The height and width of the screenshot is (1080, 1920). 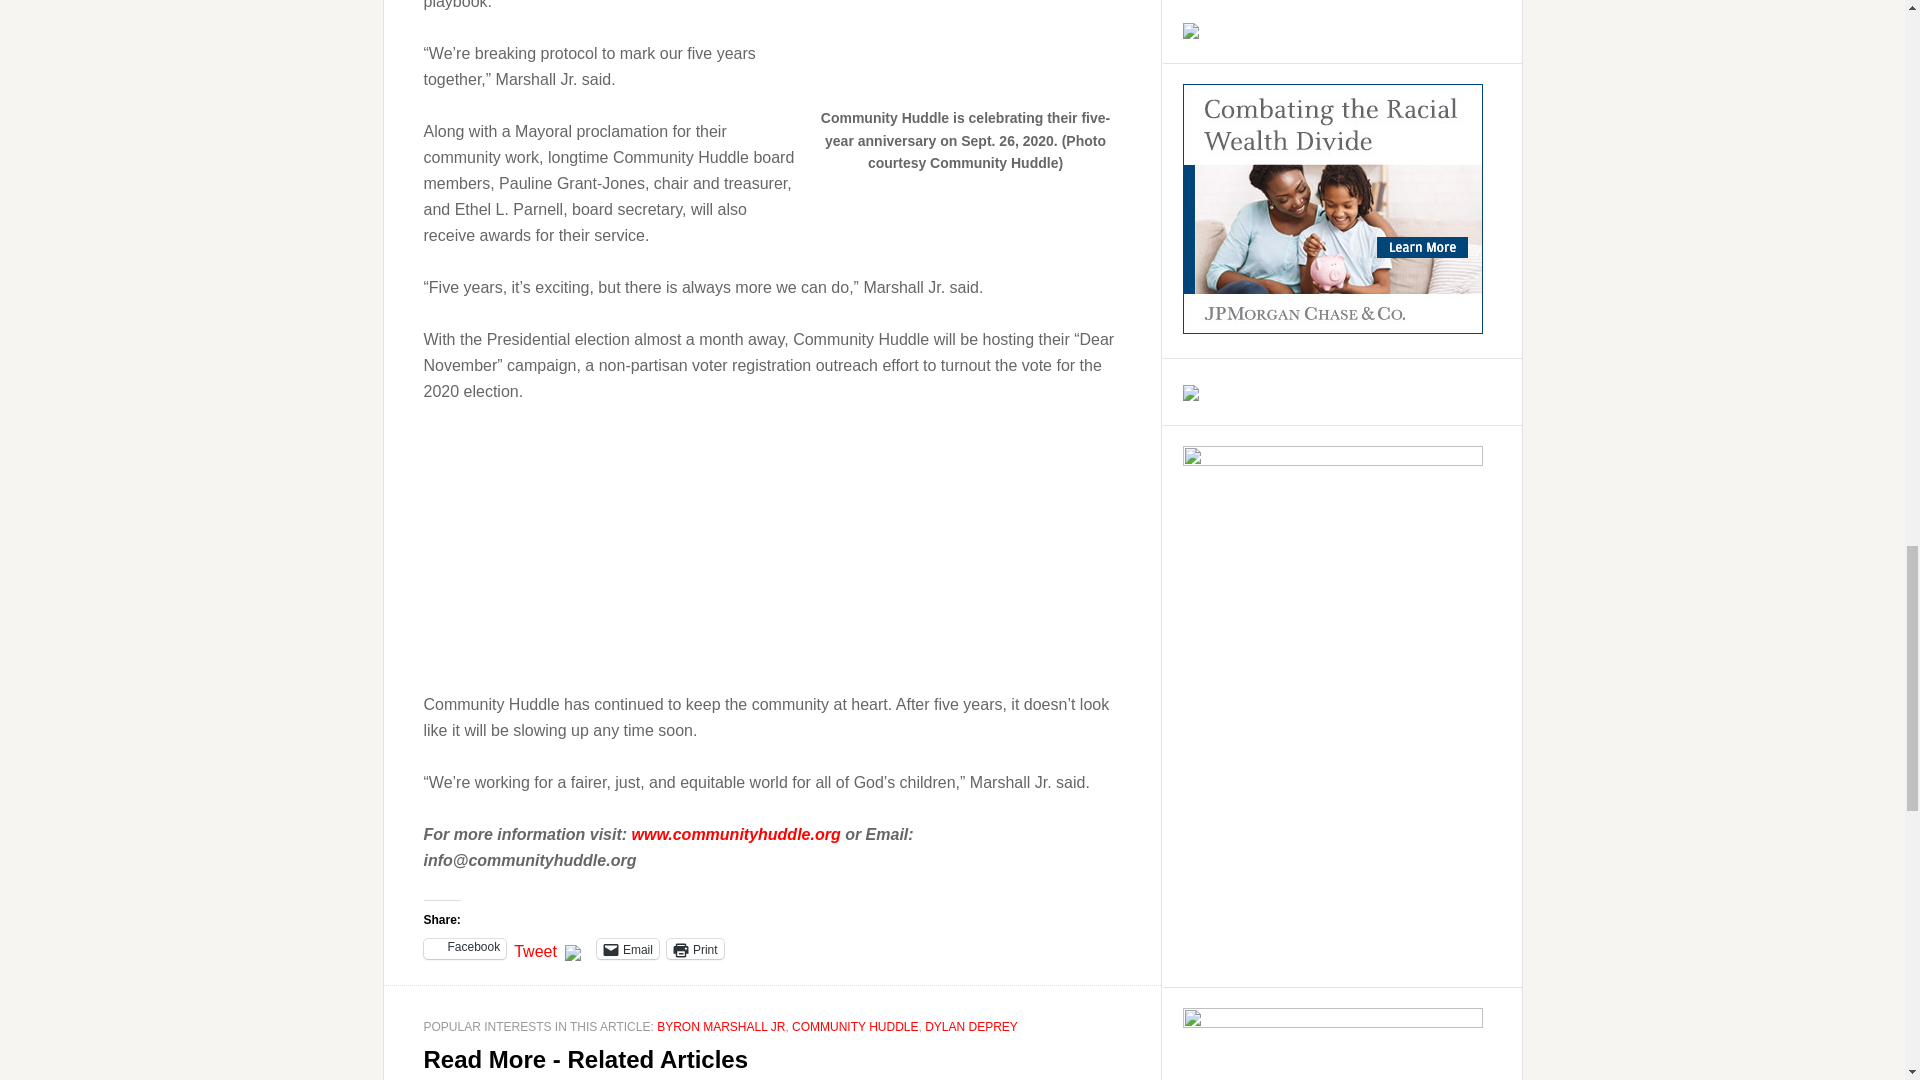 I want to click on Click to share on Facebook, so click(x=465, y=948).